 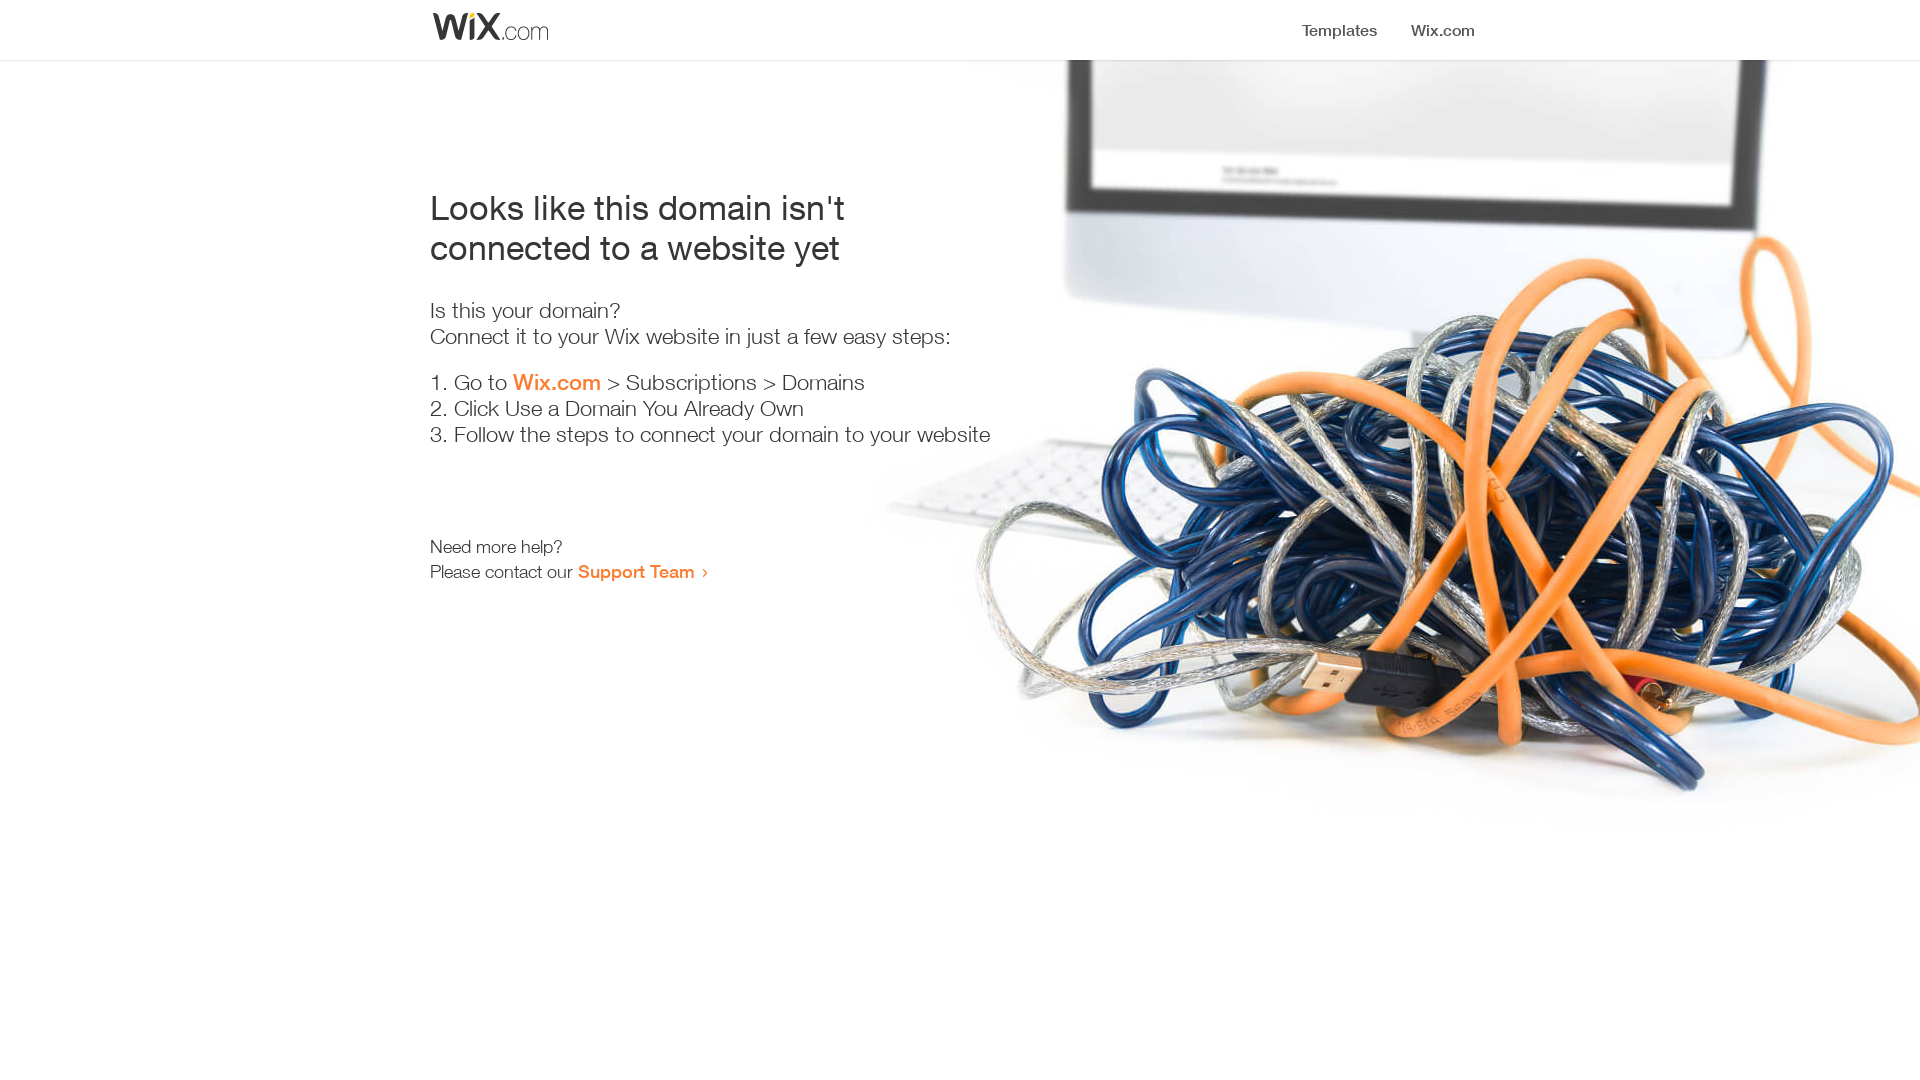 I want to click on Support Team, so click(x=636, y=571).